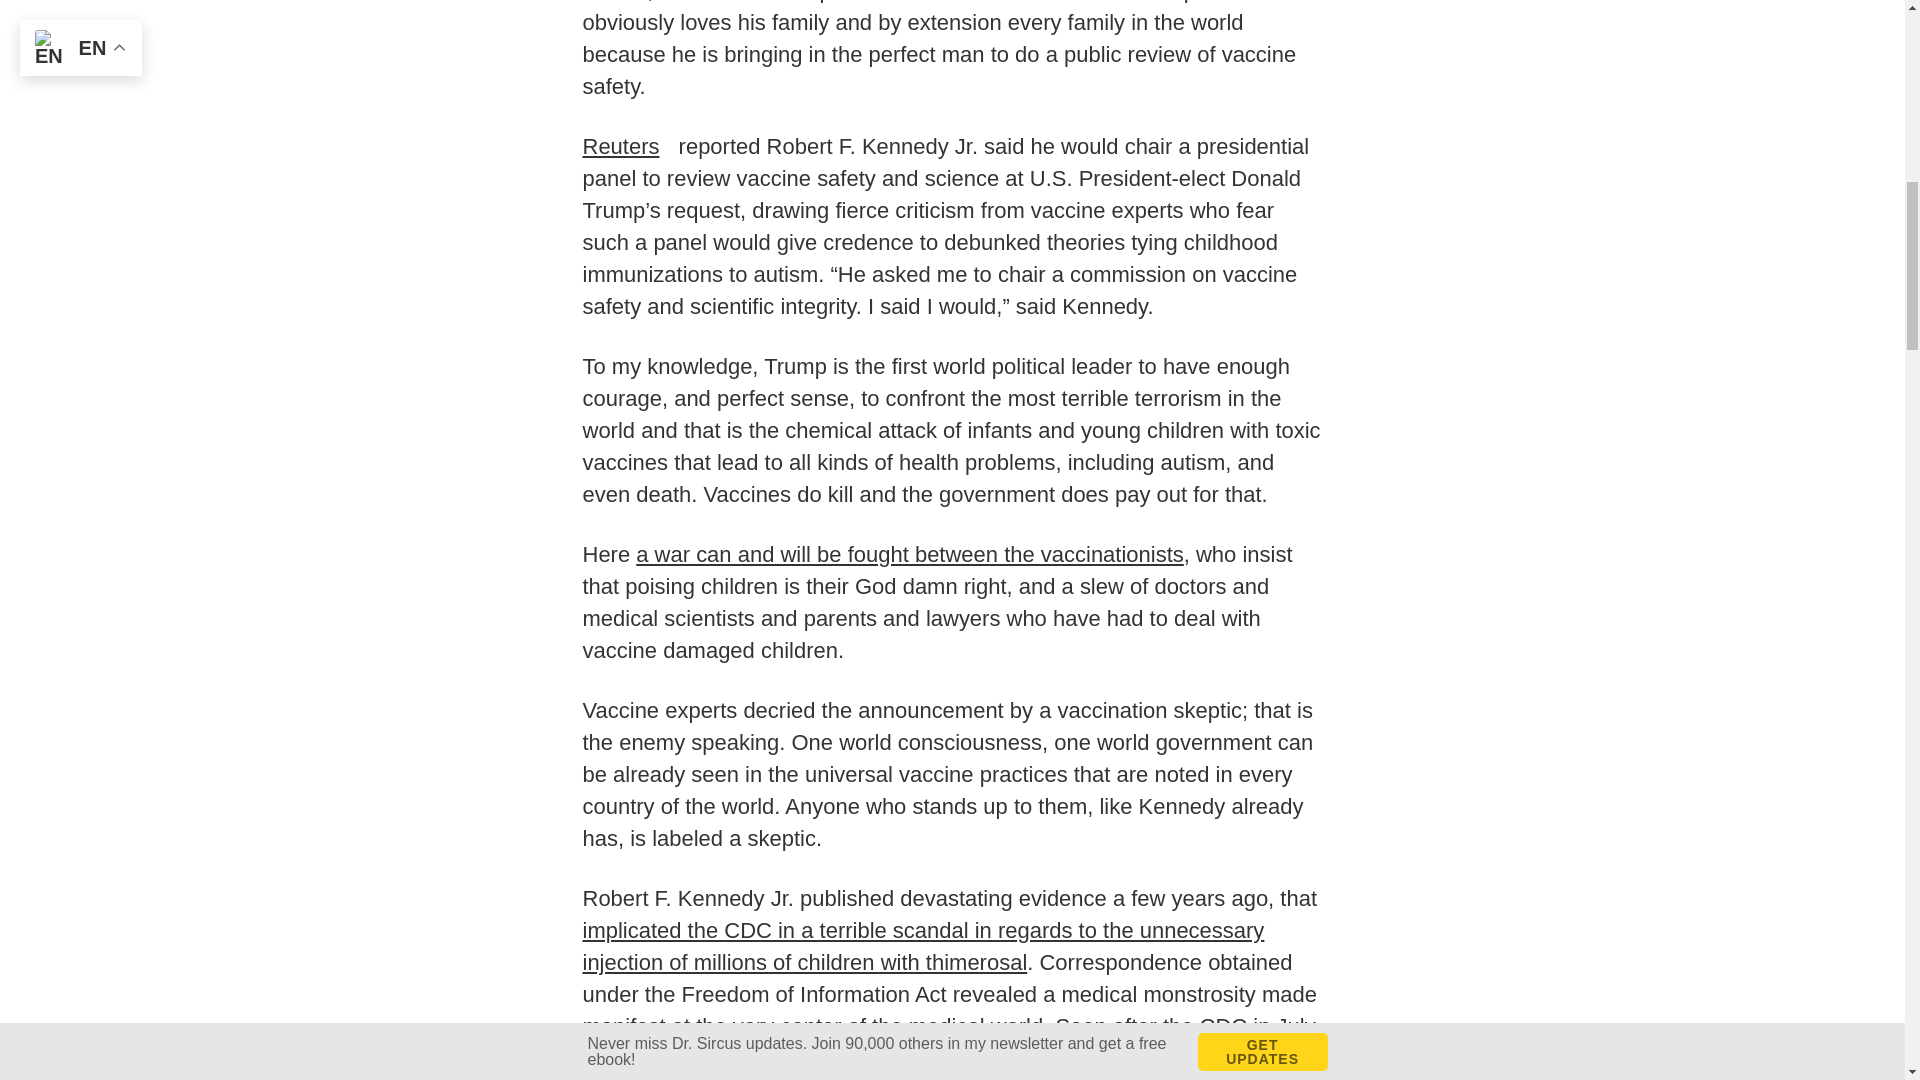  I want to click on Reuters, so click(626, 146).